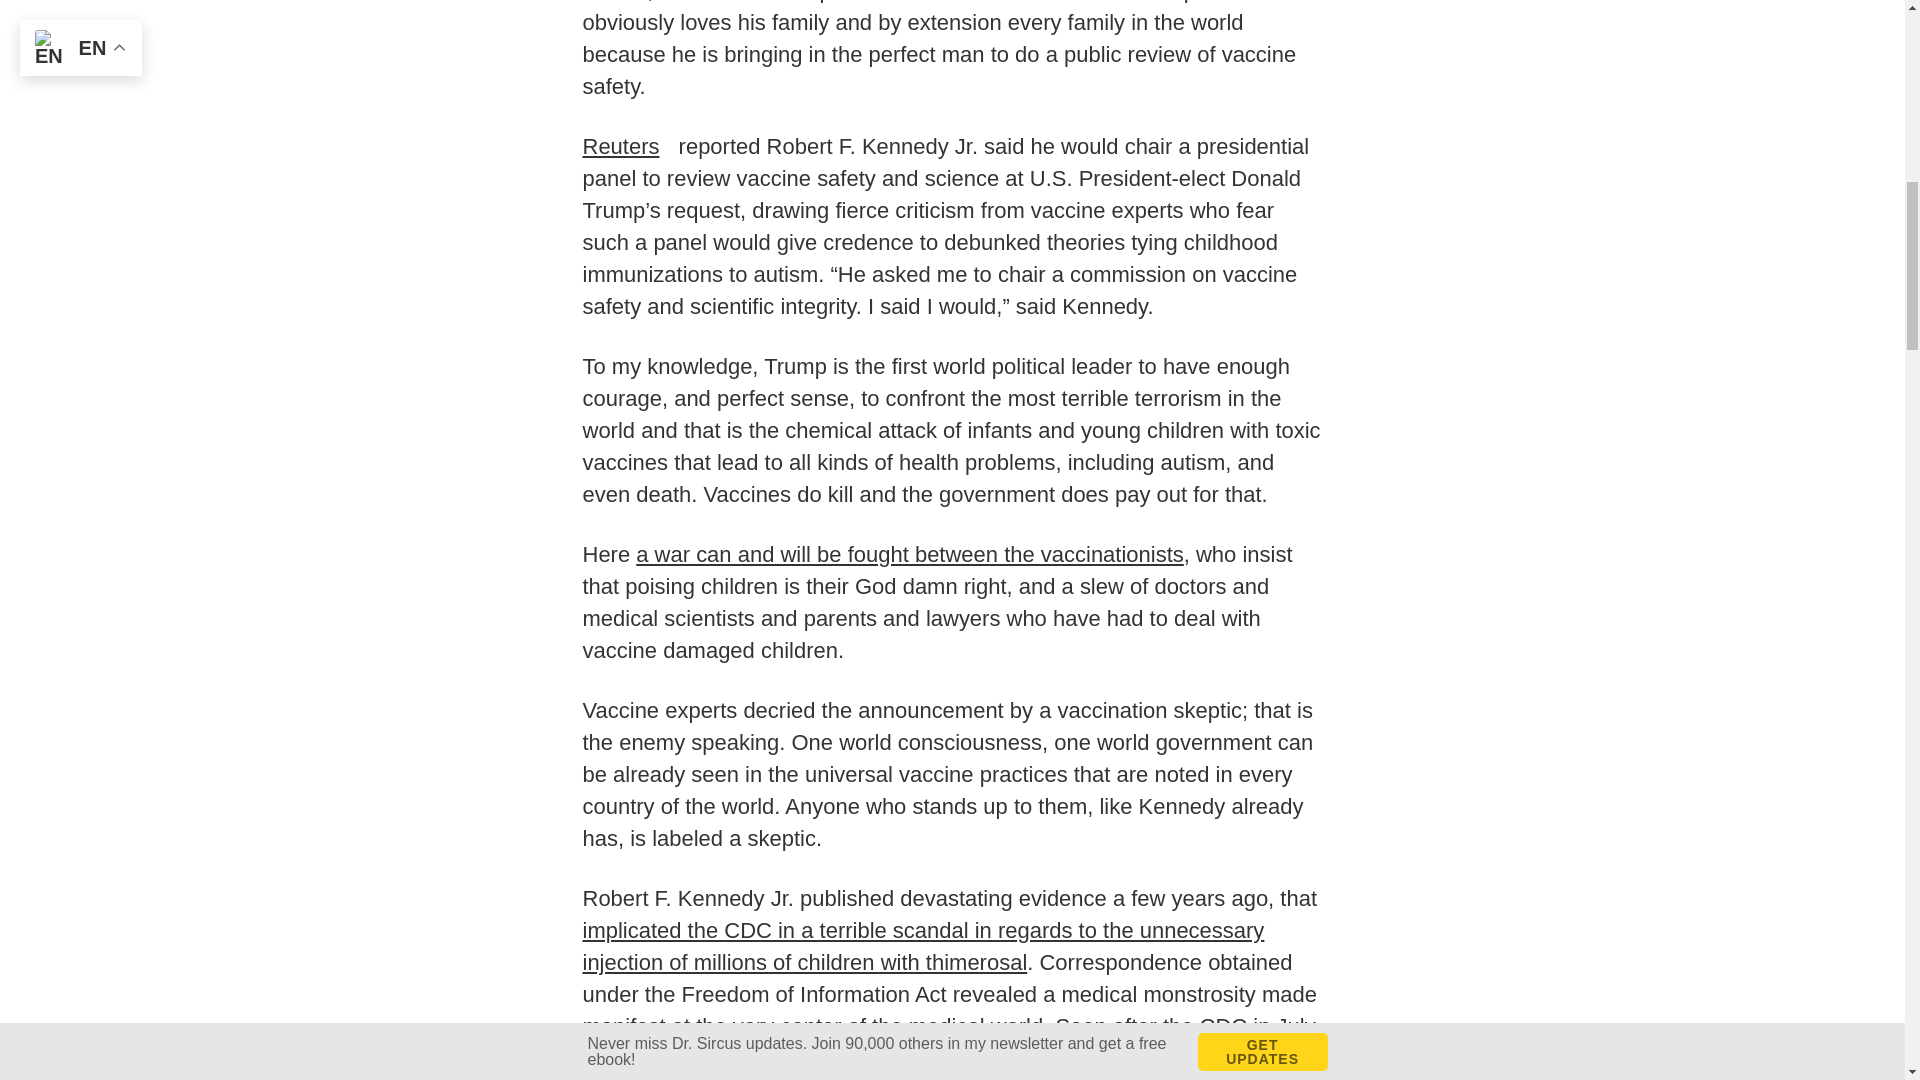  I want to click on Reuters, so click(626, 146).